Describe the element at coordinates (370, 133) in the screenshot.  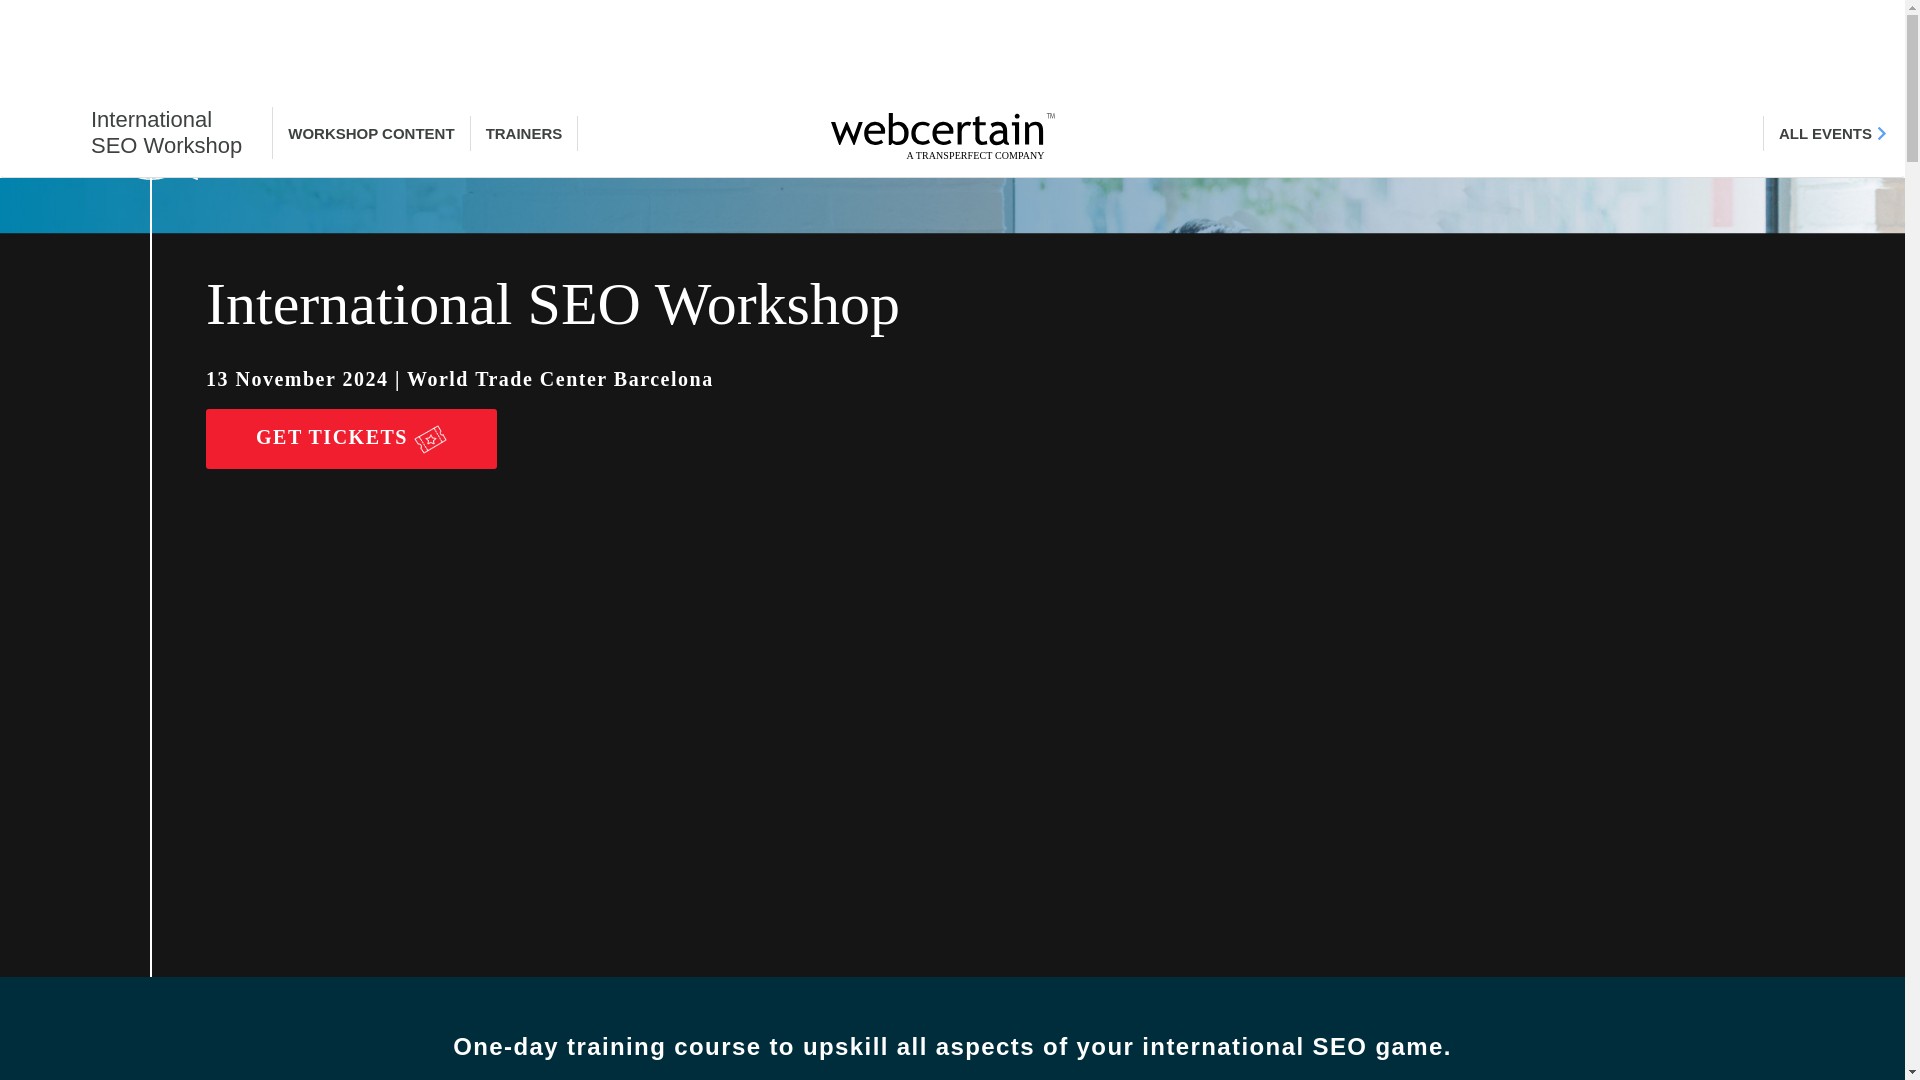
I see `TRAINERS` at that location.